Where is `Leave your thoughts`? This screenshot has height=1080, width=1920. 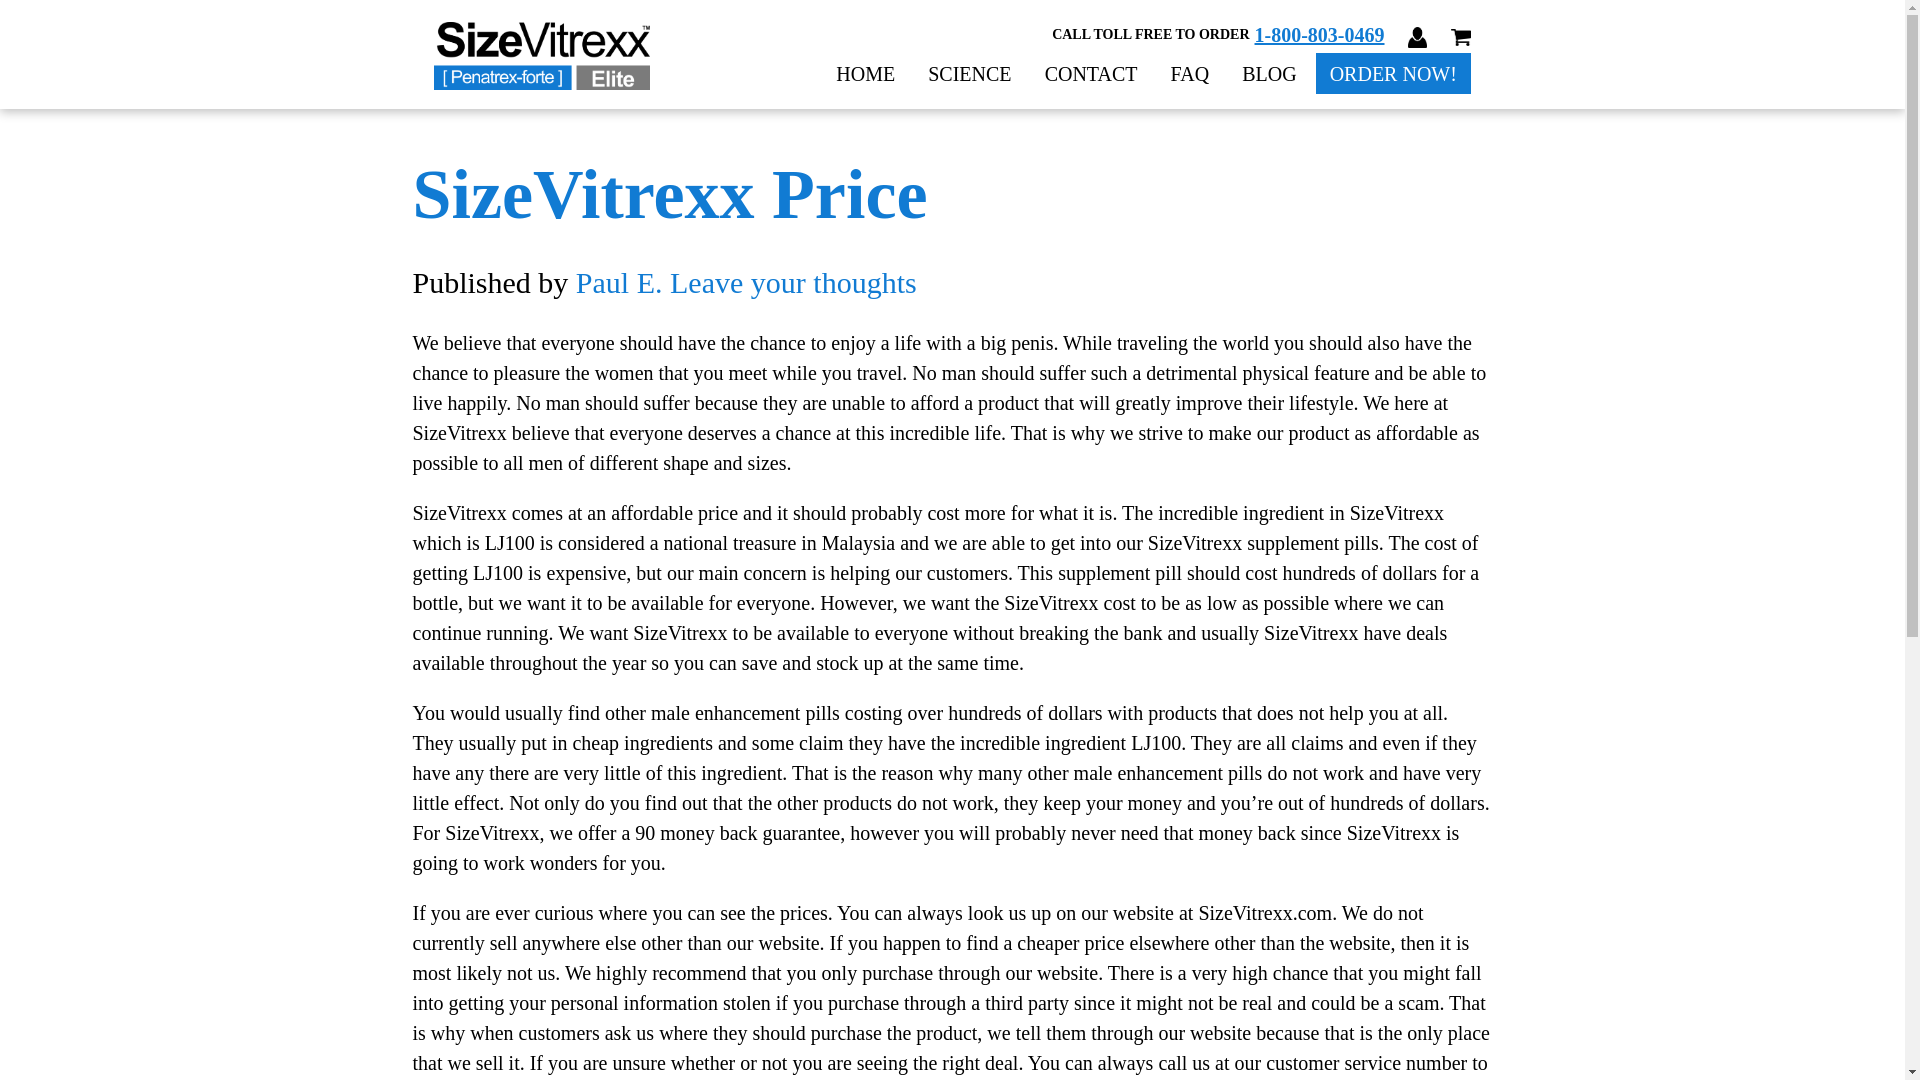
Leave your thoughts is located at coordinates (794, 282).